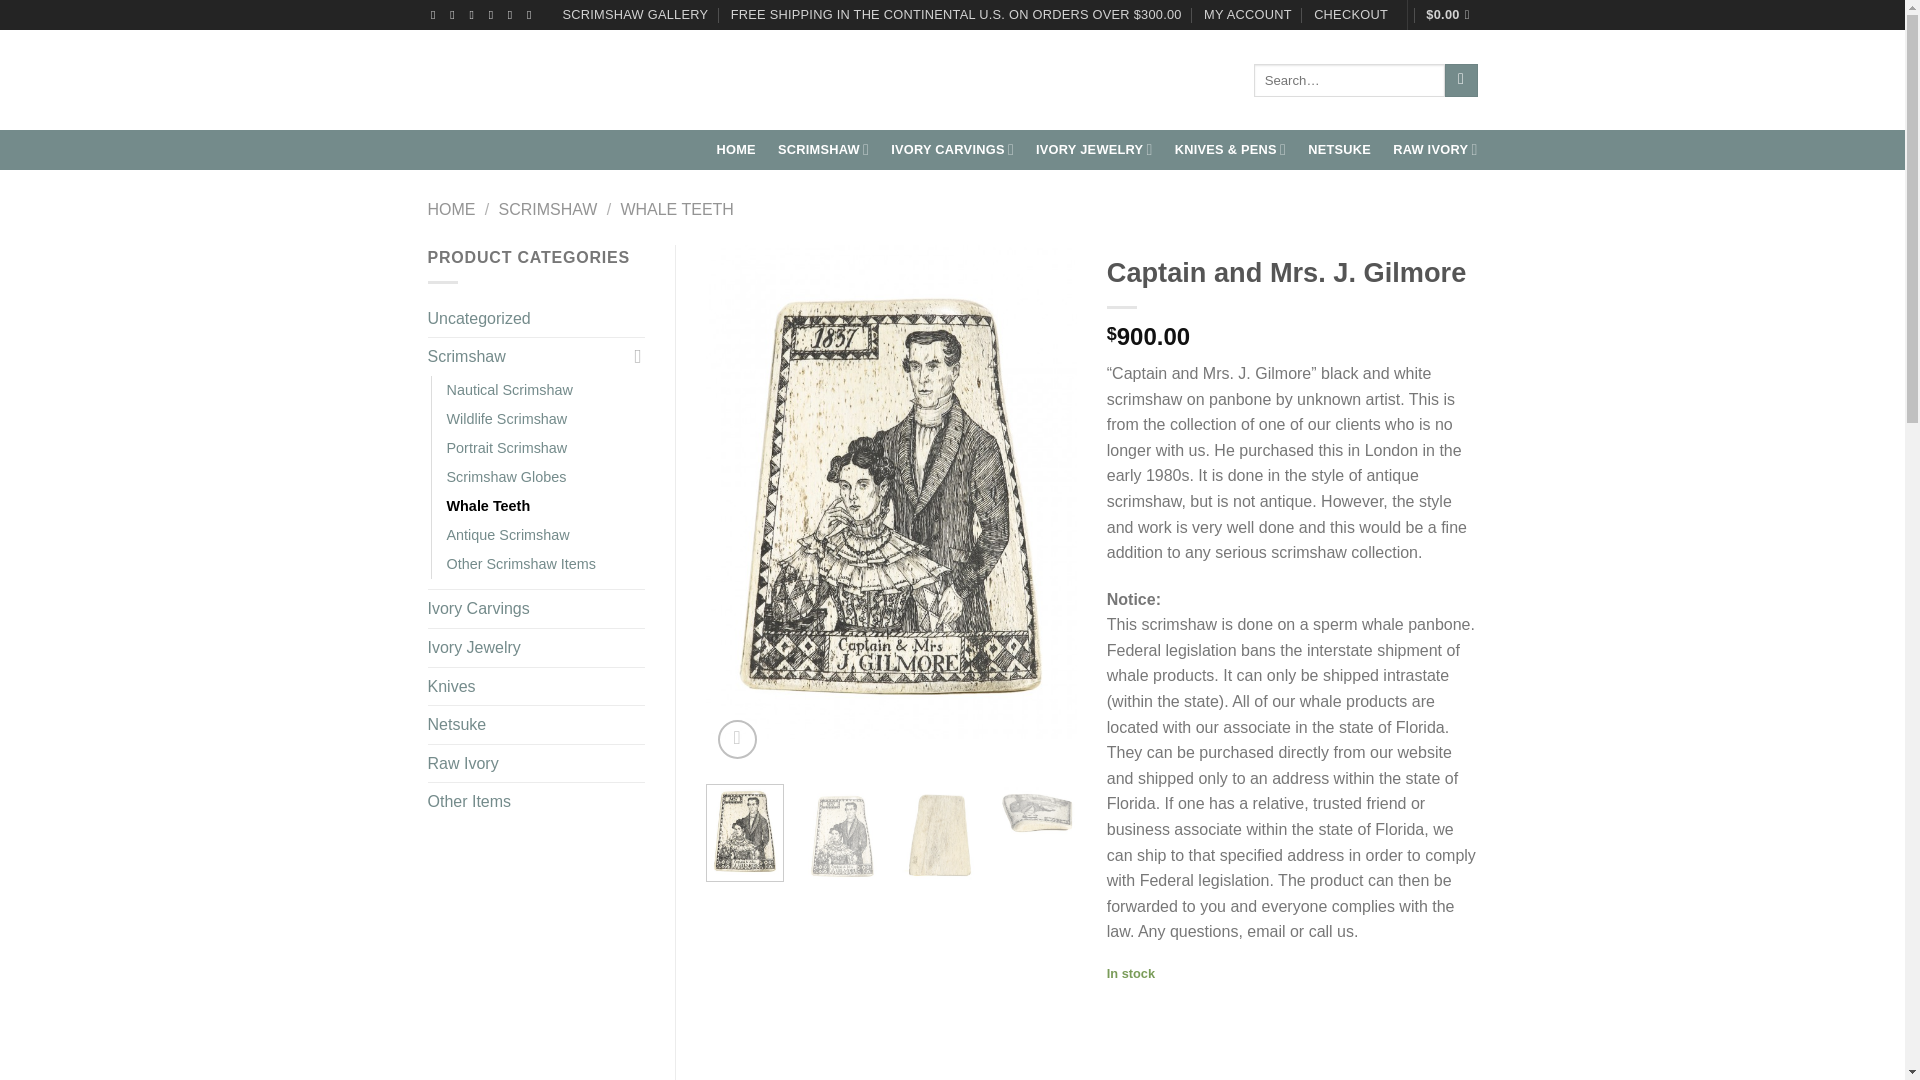 Image resolution: width=1920 pixels, height=1080 pixels. I want to click on IVORY JEWELRY, so click(1094, 148).